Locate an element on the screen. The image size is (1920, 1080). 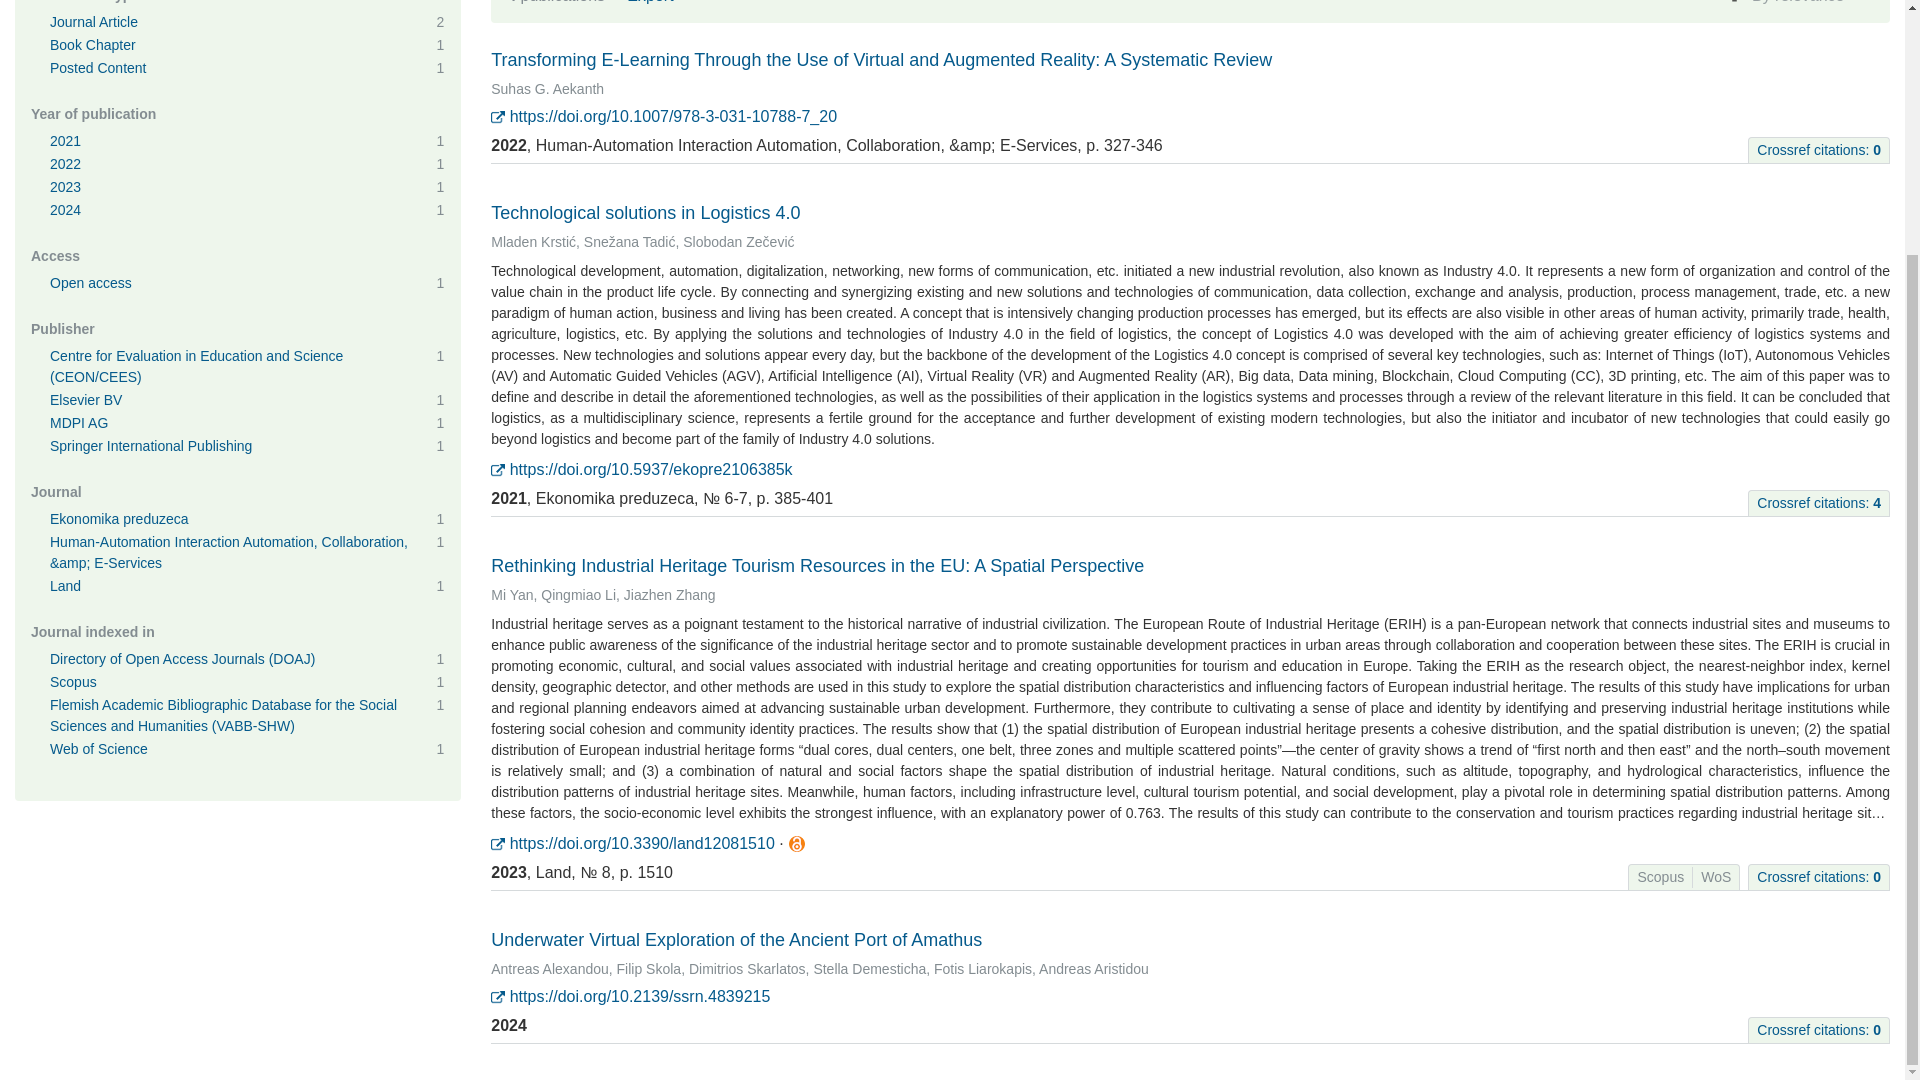
Elsevier BV is located at coordinates (86, 400).